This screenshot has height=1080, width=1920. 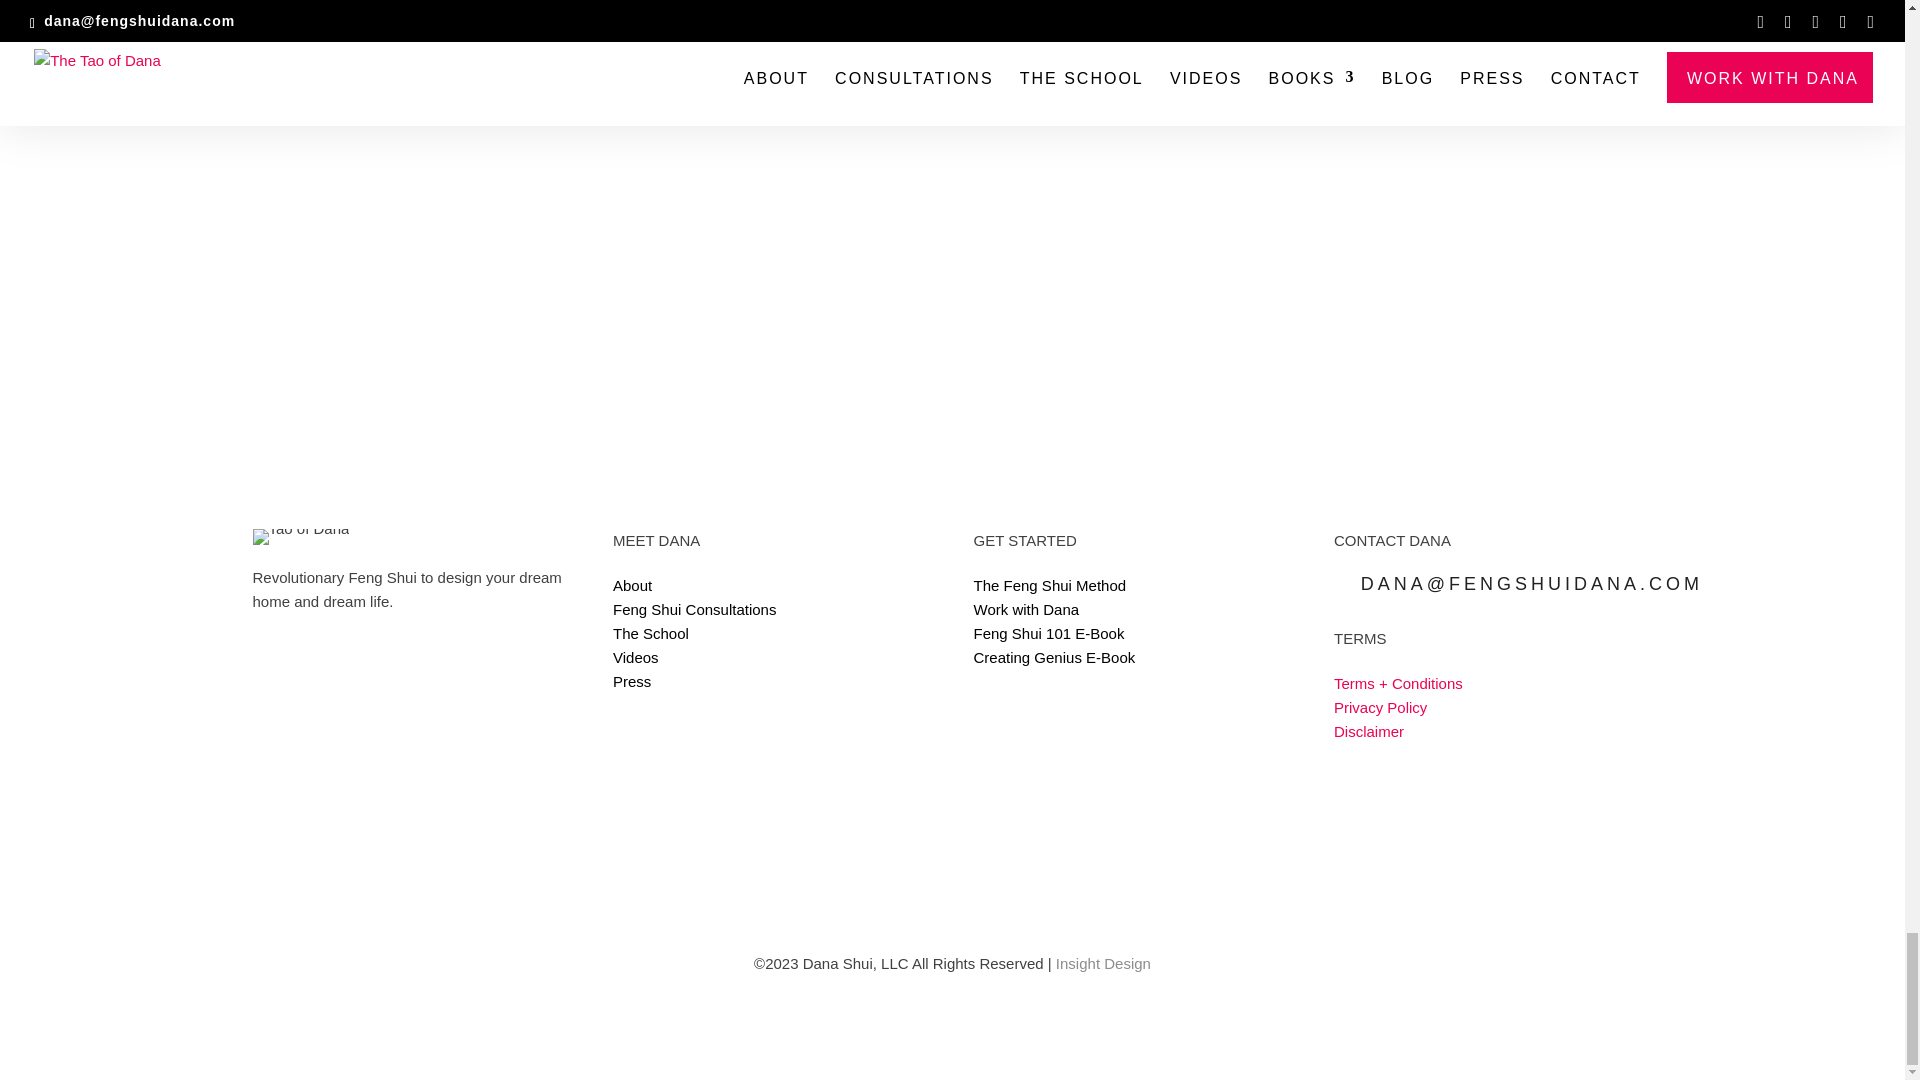 What do you see at coordinates (872, 296) in the screenshot?
I see `Follow on Facebook` at bounding box center [872, 296].